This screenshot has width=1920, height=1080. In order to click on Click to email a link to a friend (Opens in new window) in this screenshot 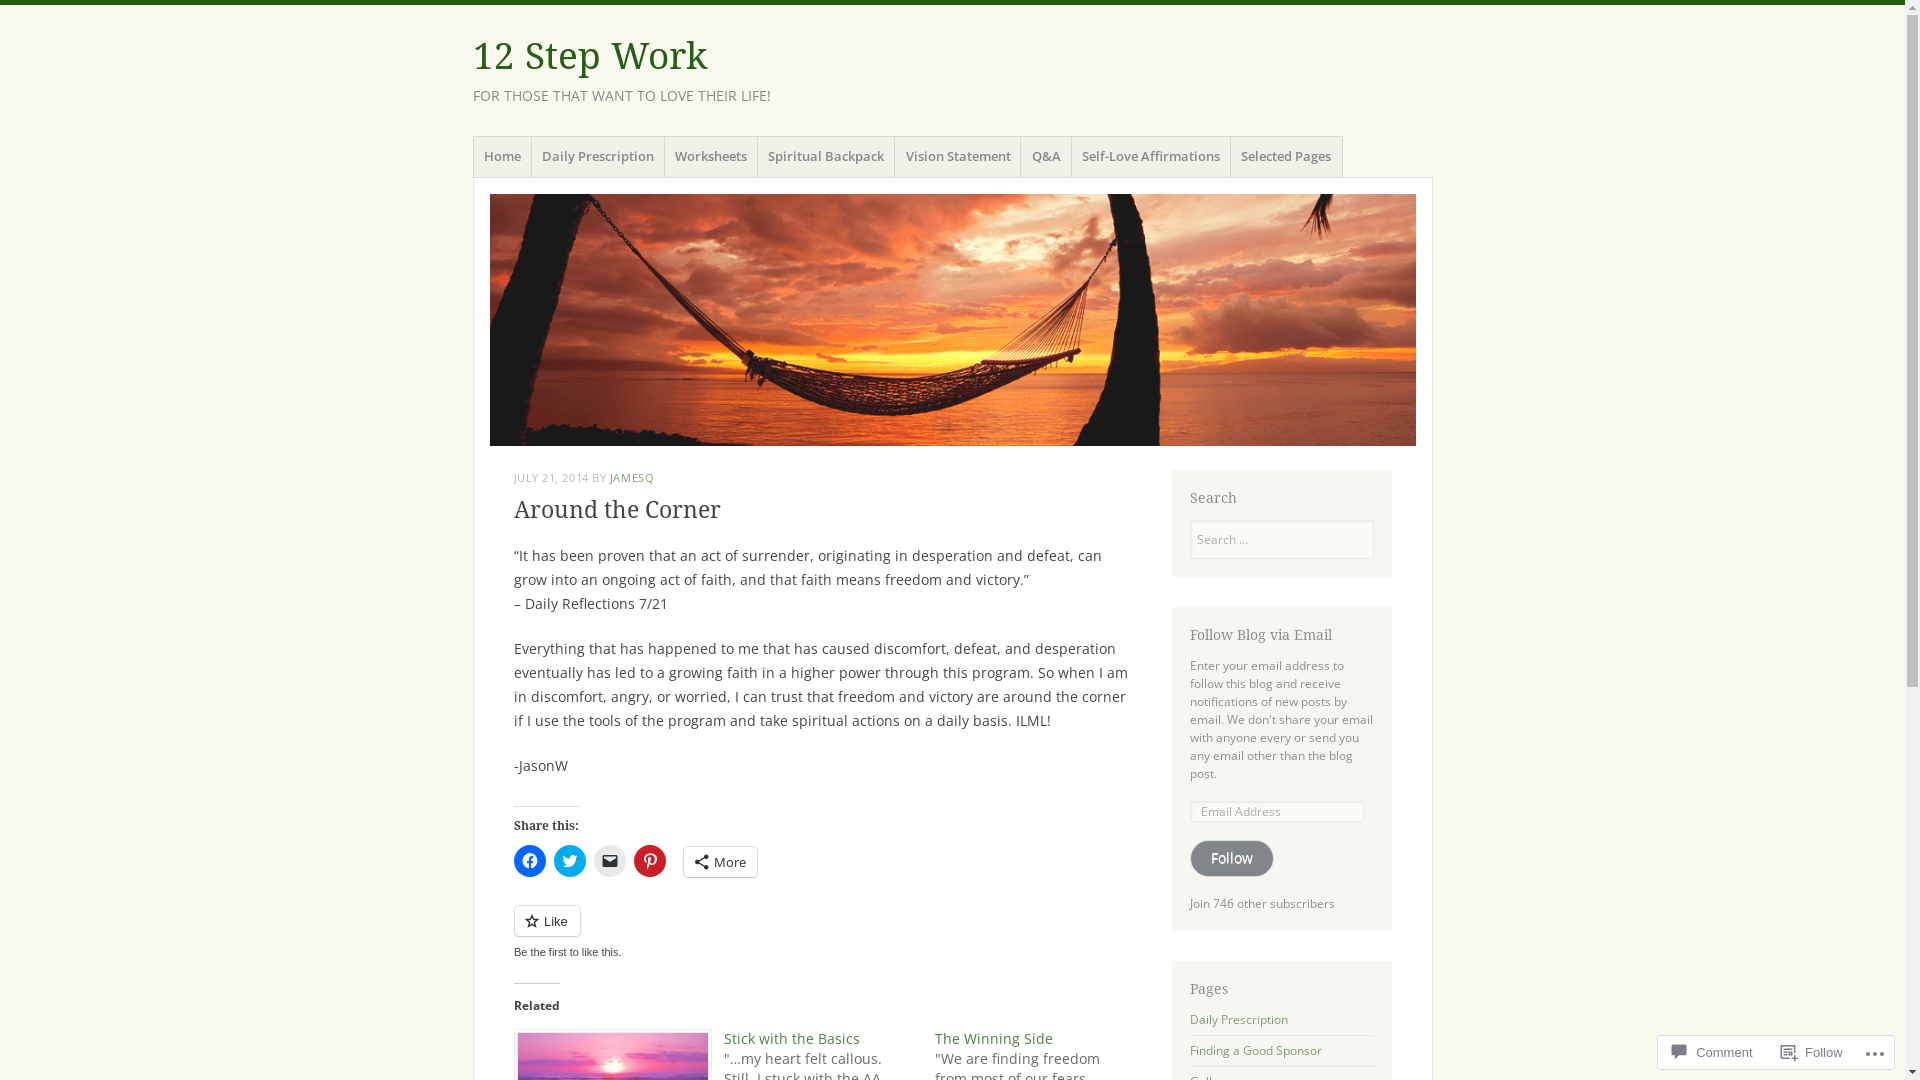, I will do `click(610, 861)`.